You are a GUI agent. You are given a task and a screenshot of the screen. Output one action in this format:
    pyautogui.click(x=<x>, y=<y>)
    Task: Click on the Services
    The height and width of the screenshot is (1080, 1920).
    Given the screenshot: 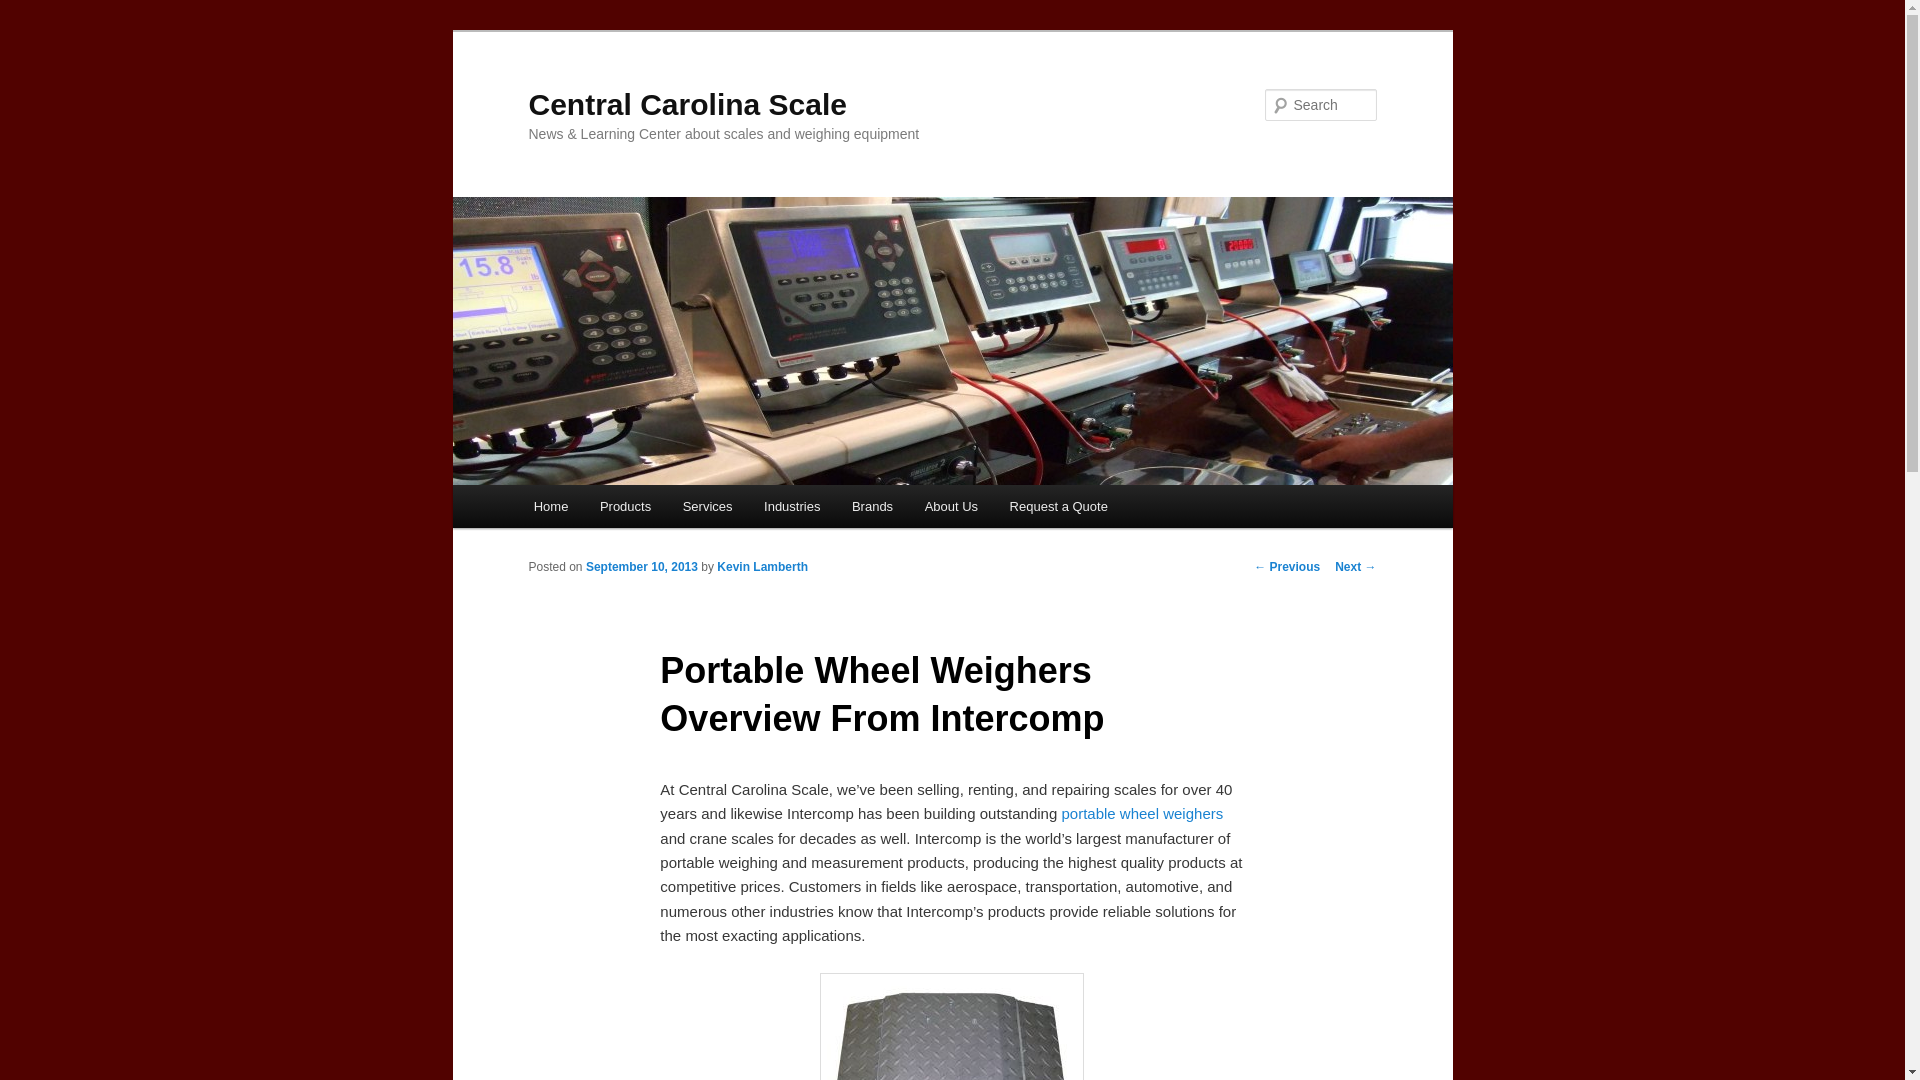 What is the action you would take?
    pyautogui.click(x=707, y=506)
    